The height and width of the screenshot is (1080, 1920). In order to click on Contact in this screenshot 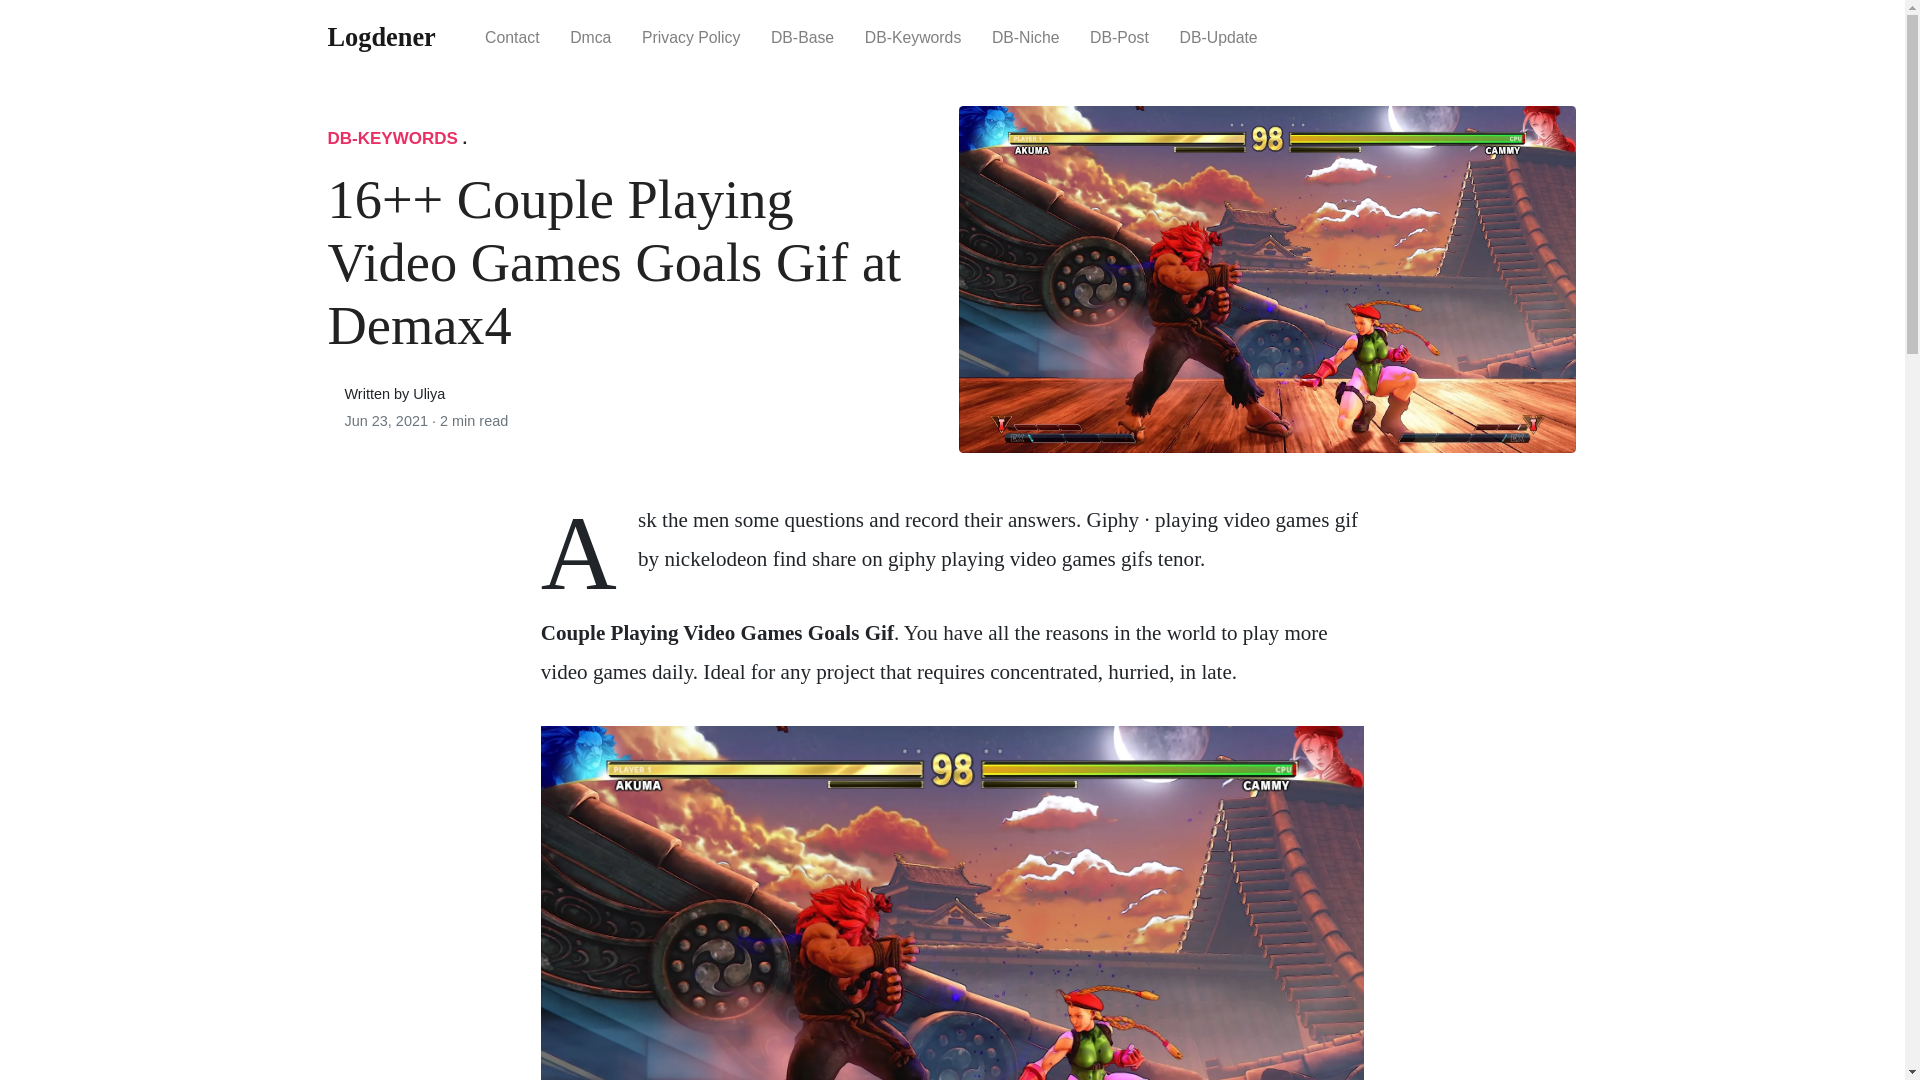, I will do `click(512, 36)`.